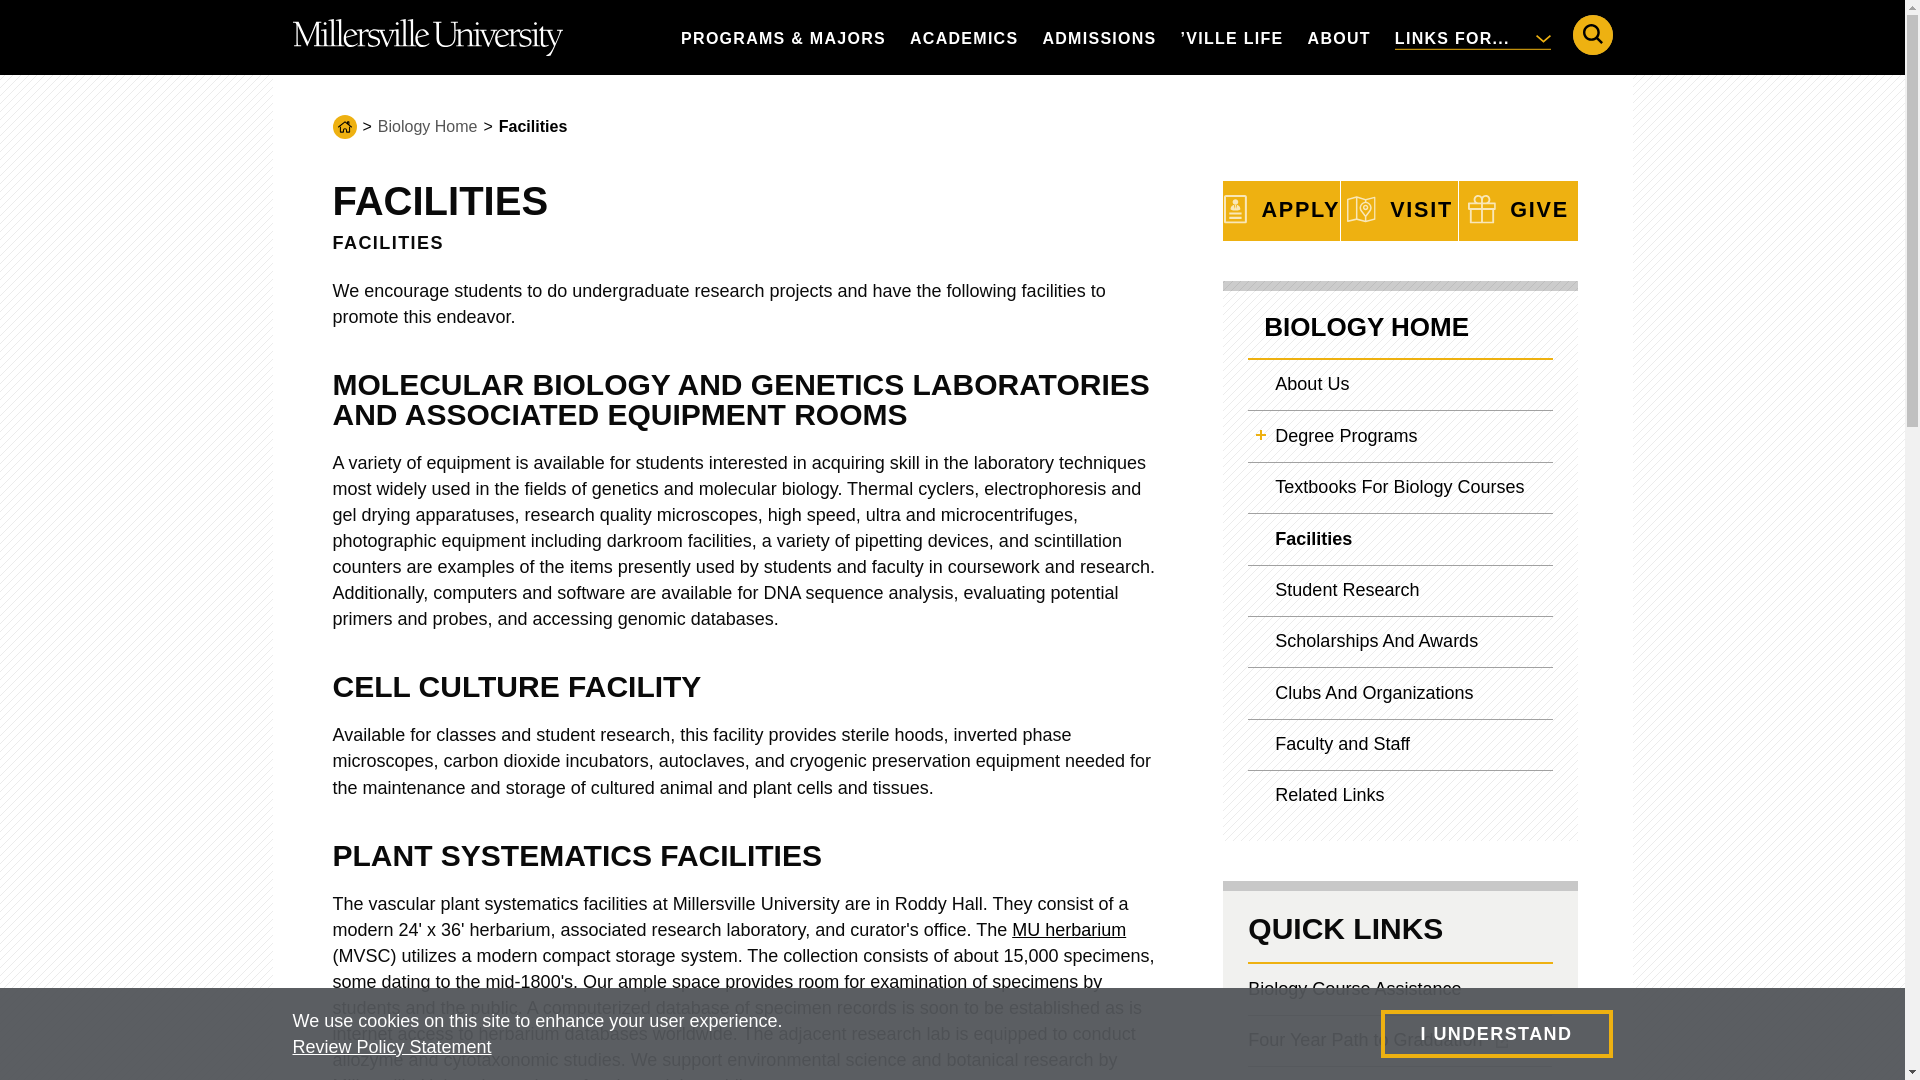 This screenshot has width=1920, height=1080. Describe the element at coordinates (1098, 37) in the screenshot. I see `ADMISSIONS` at that location.